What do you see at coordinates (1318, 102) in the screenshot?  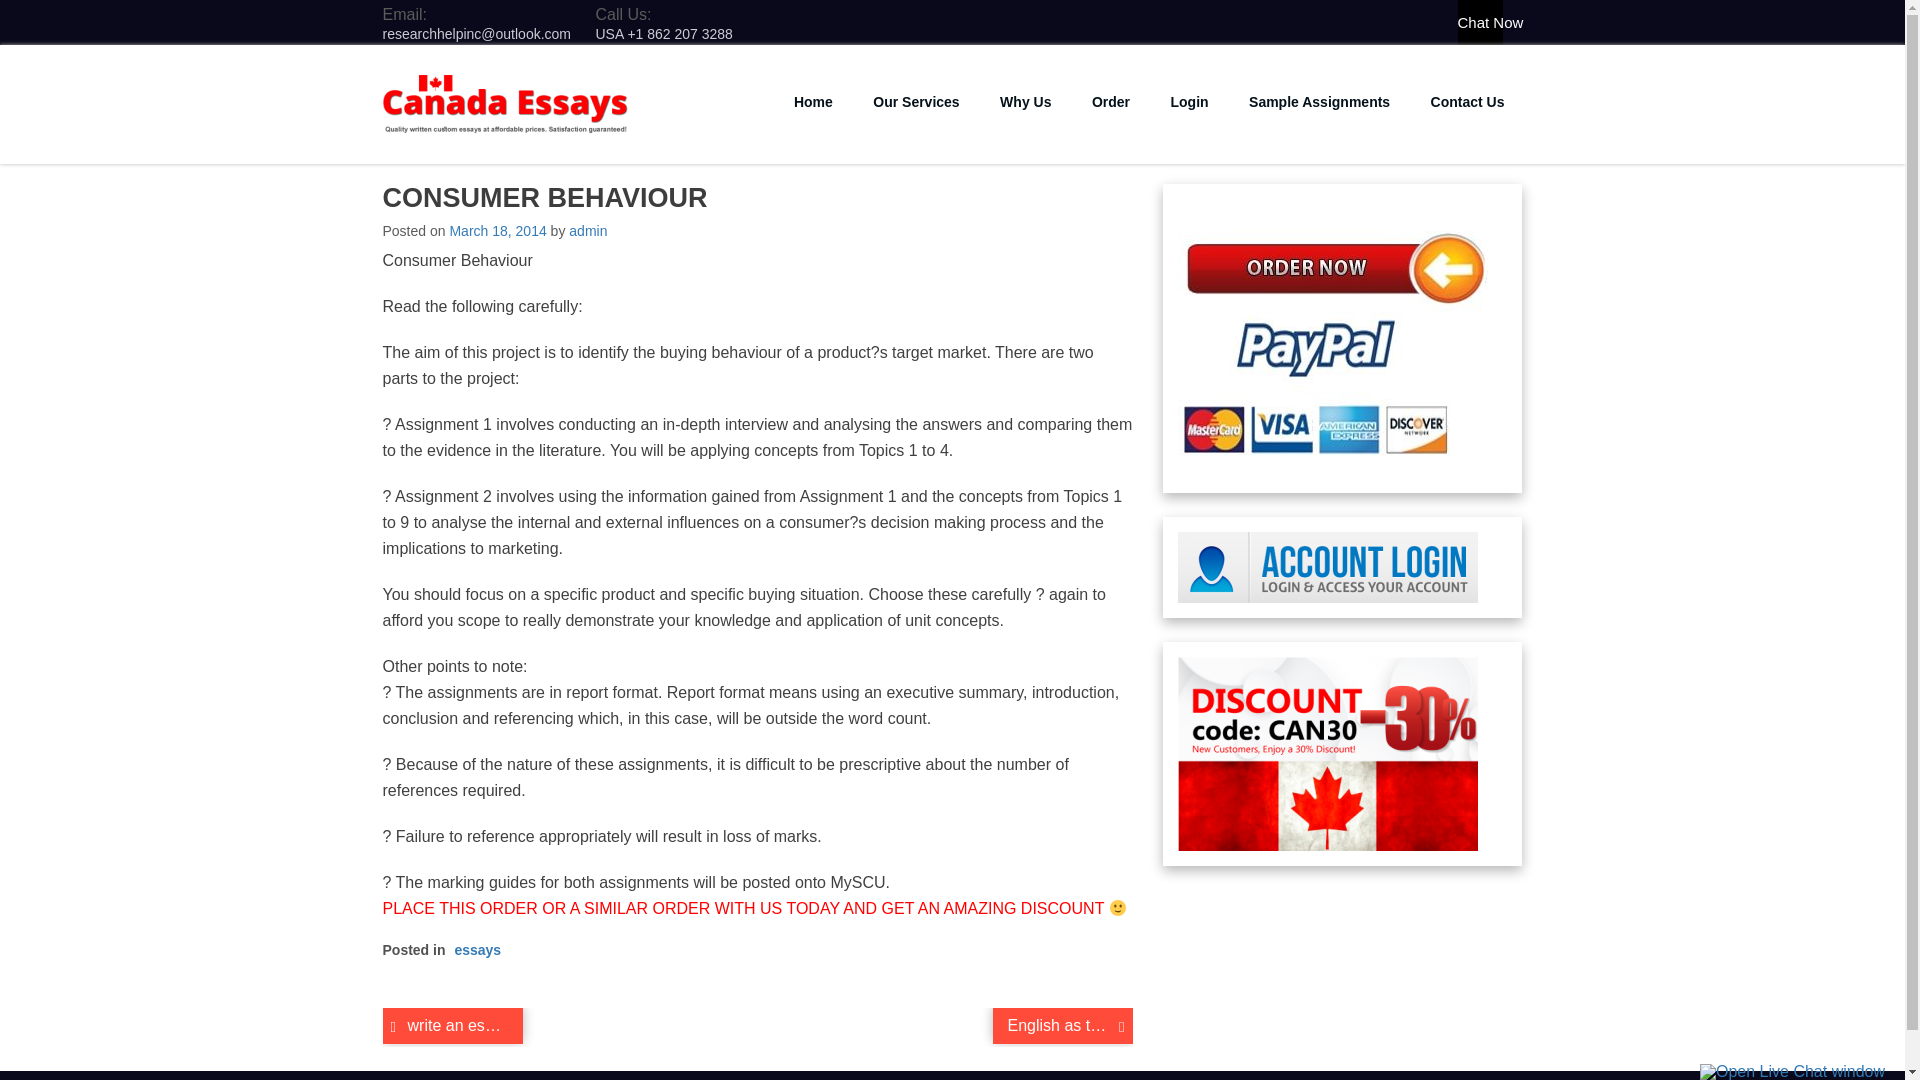 I see `Solutions by our experts` at bounding box center [1318, 102].